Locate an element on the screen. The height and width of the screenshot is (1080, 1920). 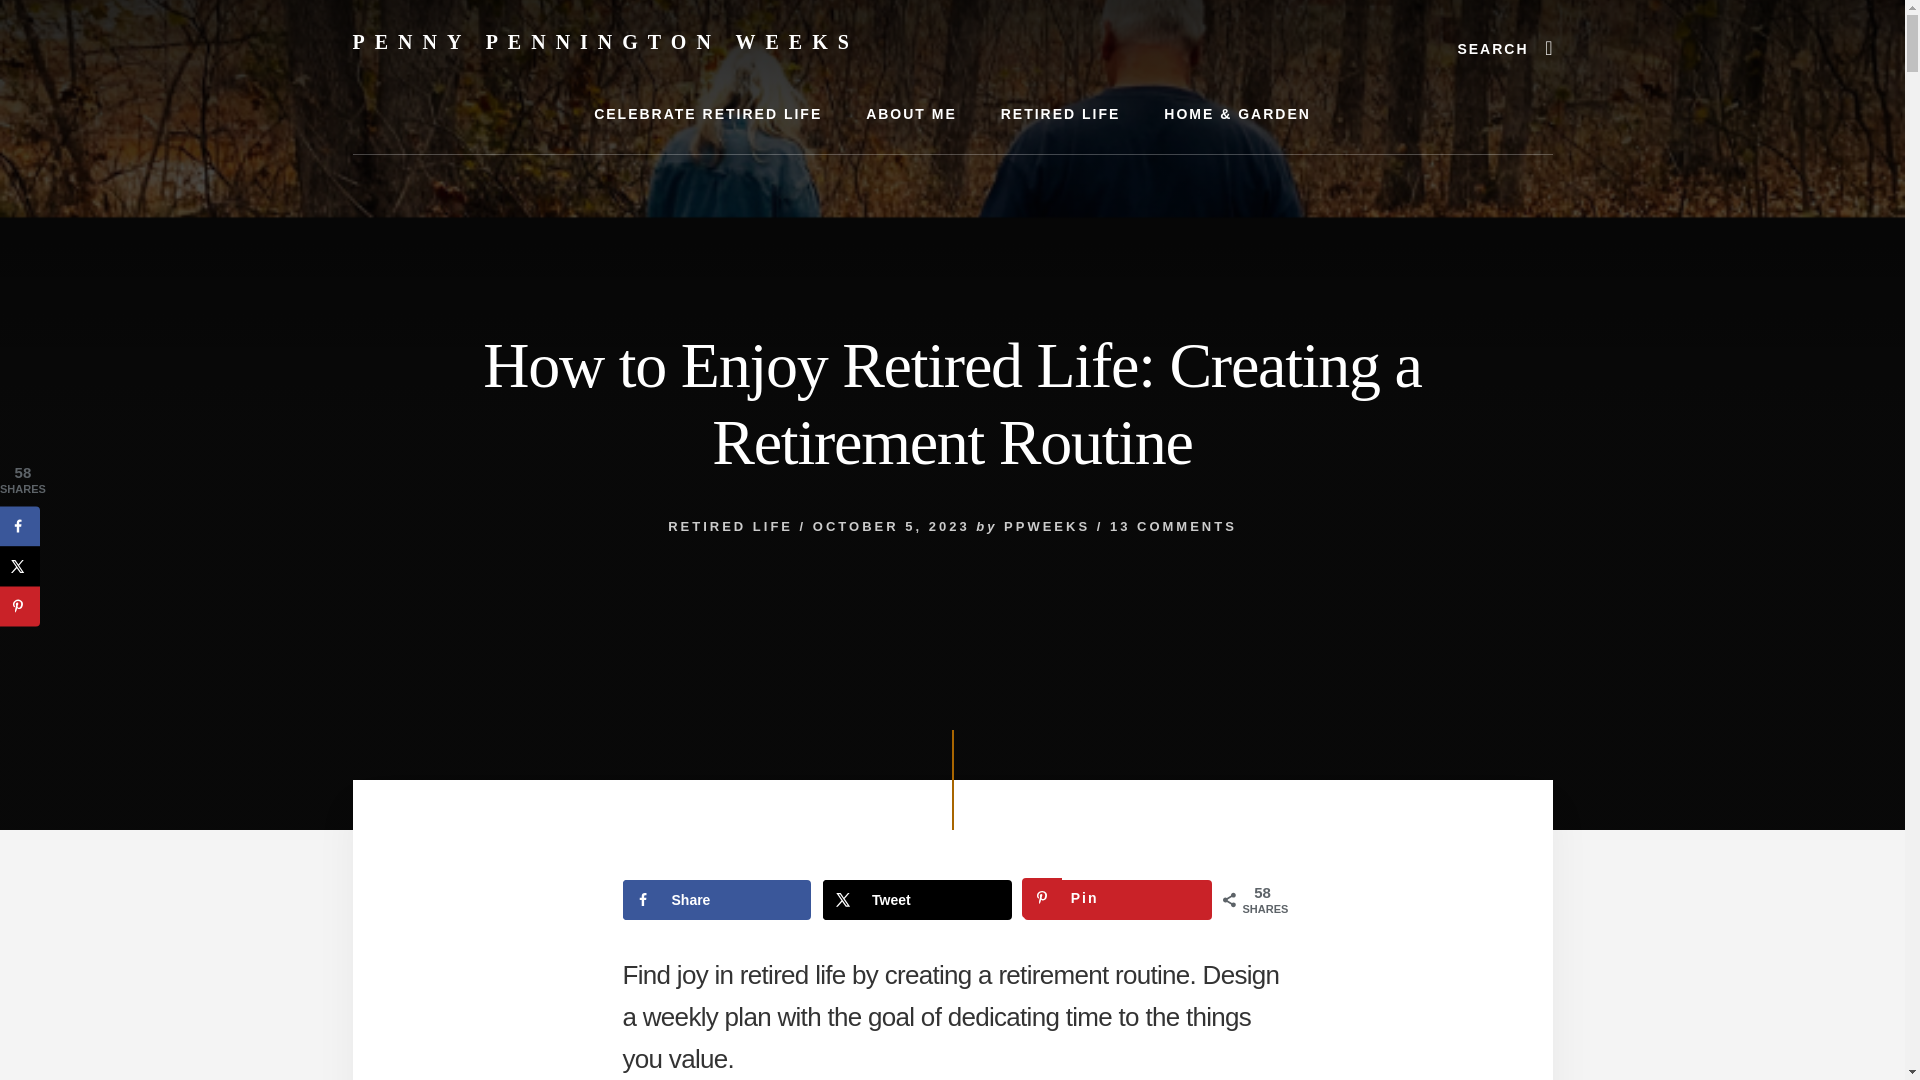
Share on X is located at coordinates (20, 566).